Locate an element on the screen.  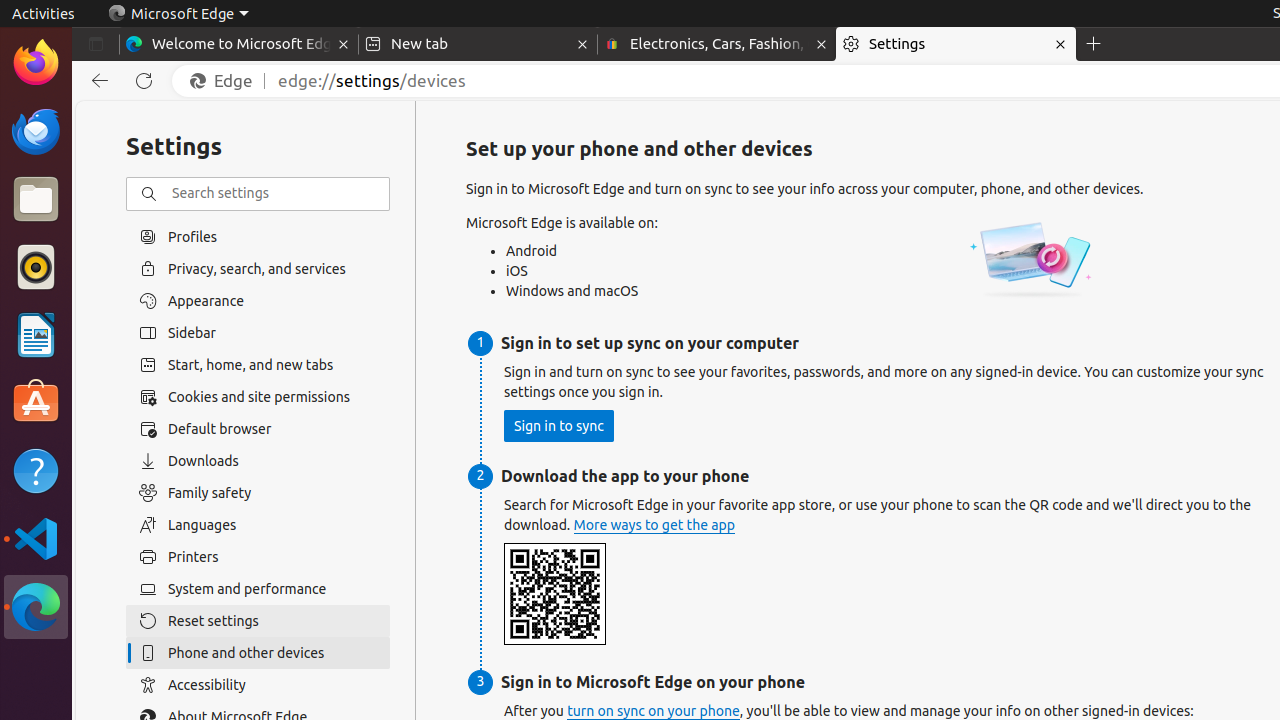
Default browser is located at coordinates (258, 429).